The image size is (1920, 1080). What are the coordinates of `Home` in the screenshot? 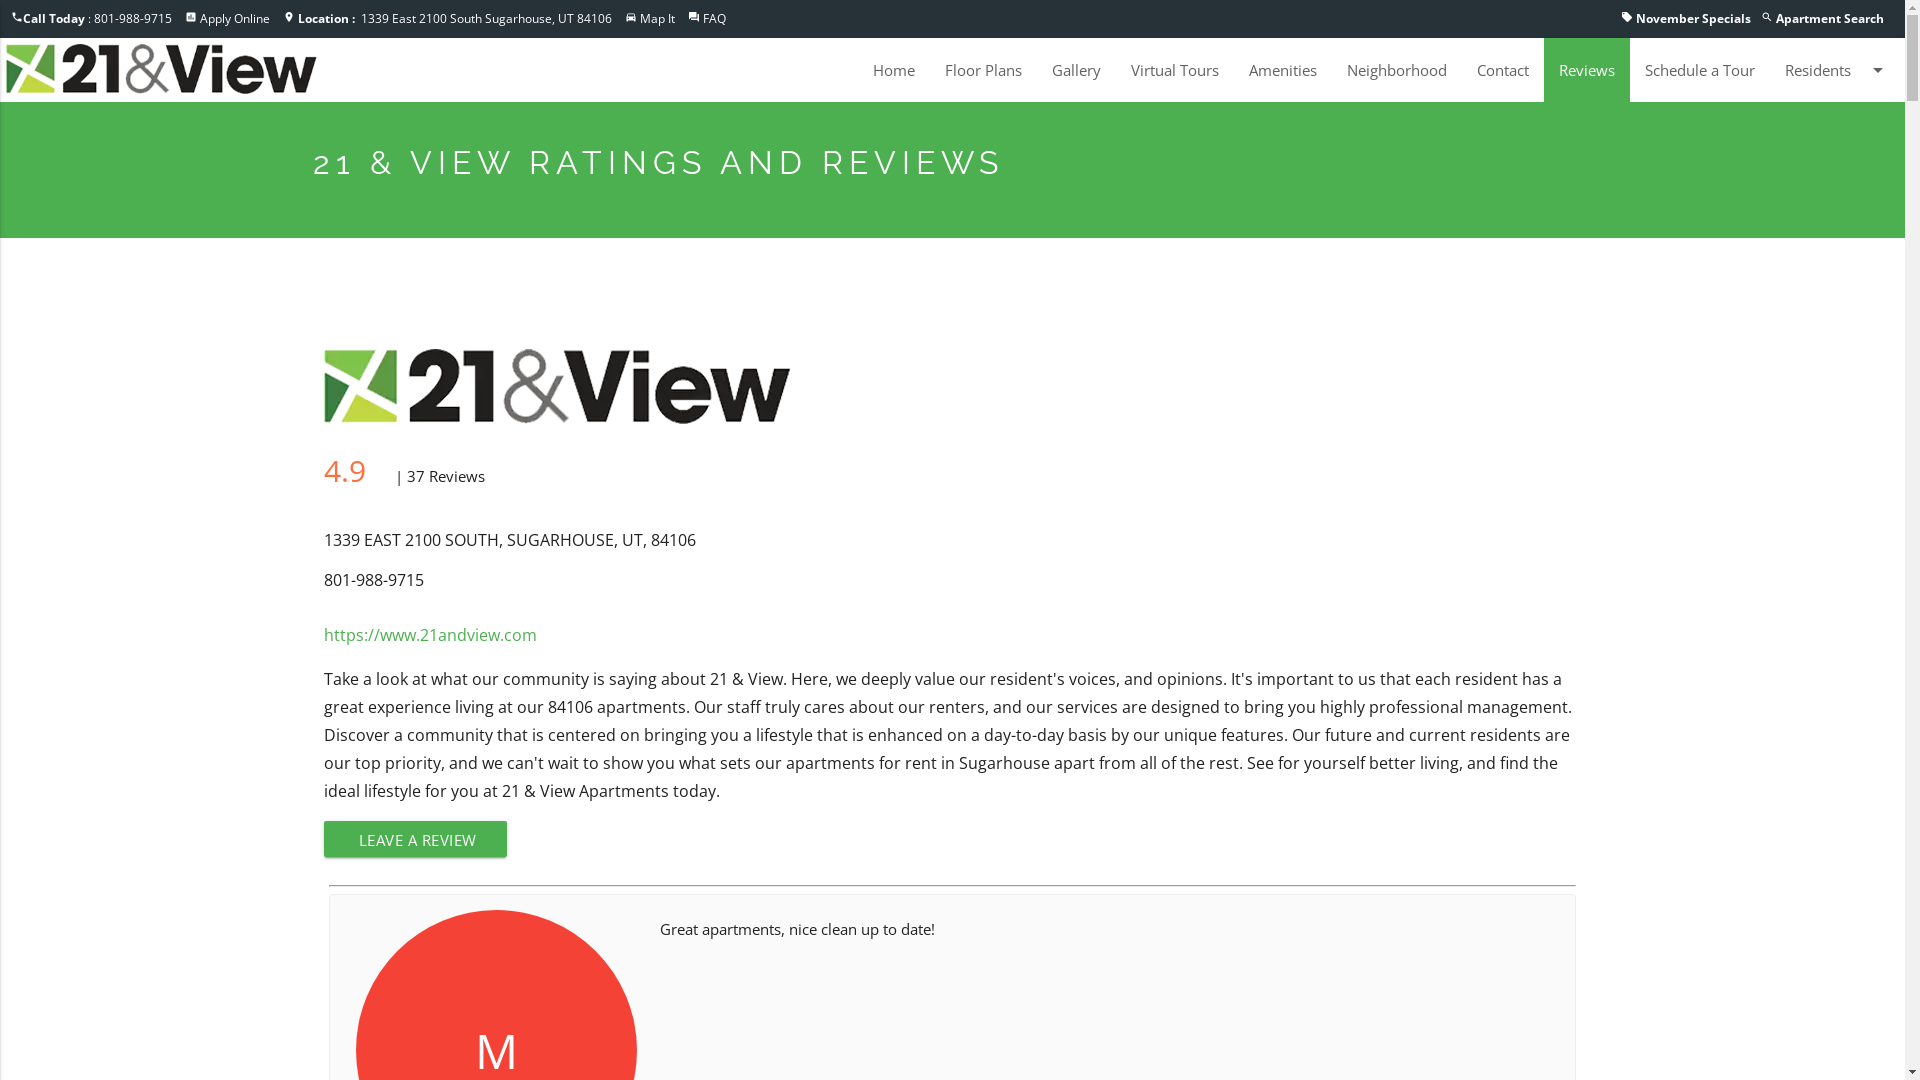 It's located at (894, 70).